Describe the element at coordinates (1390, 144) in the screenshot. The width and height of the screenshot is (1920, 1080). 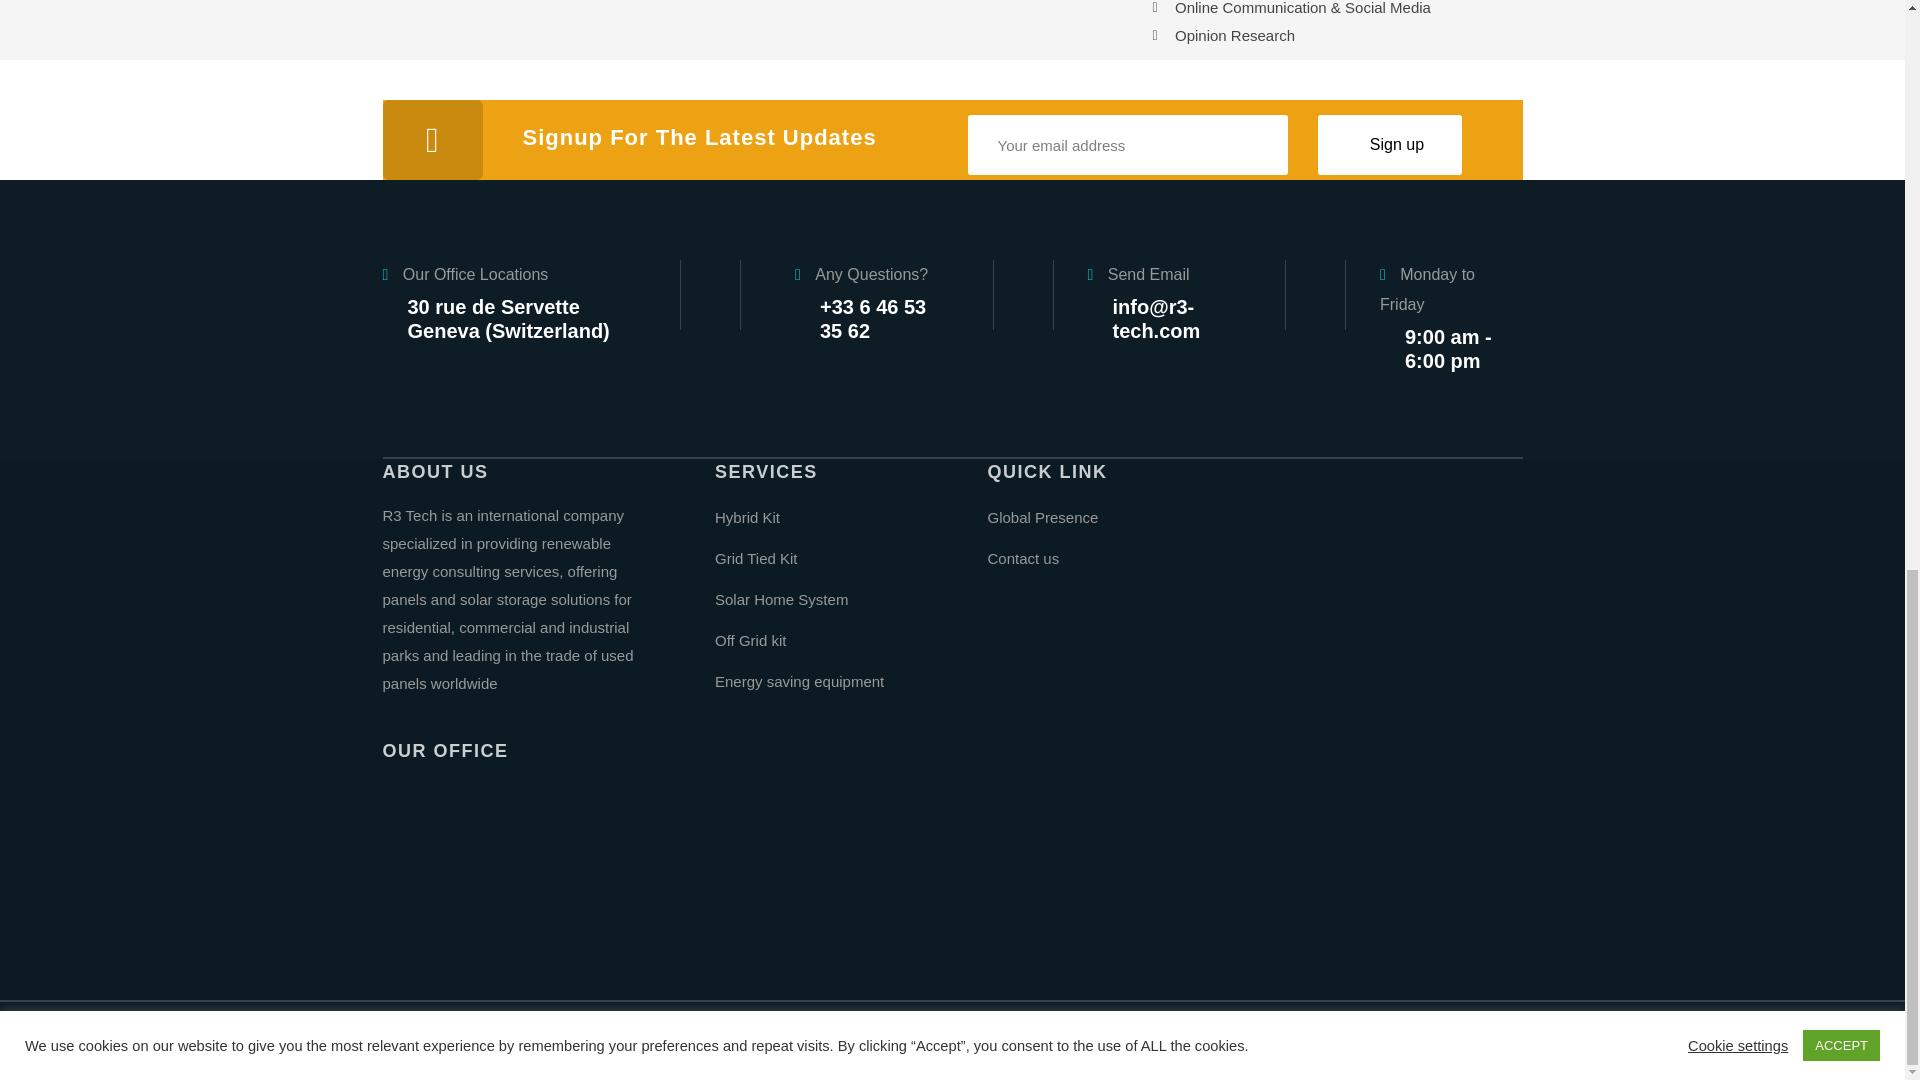
I see `Sign up` at that location.